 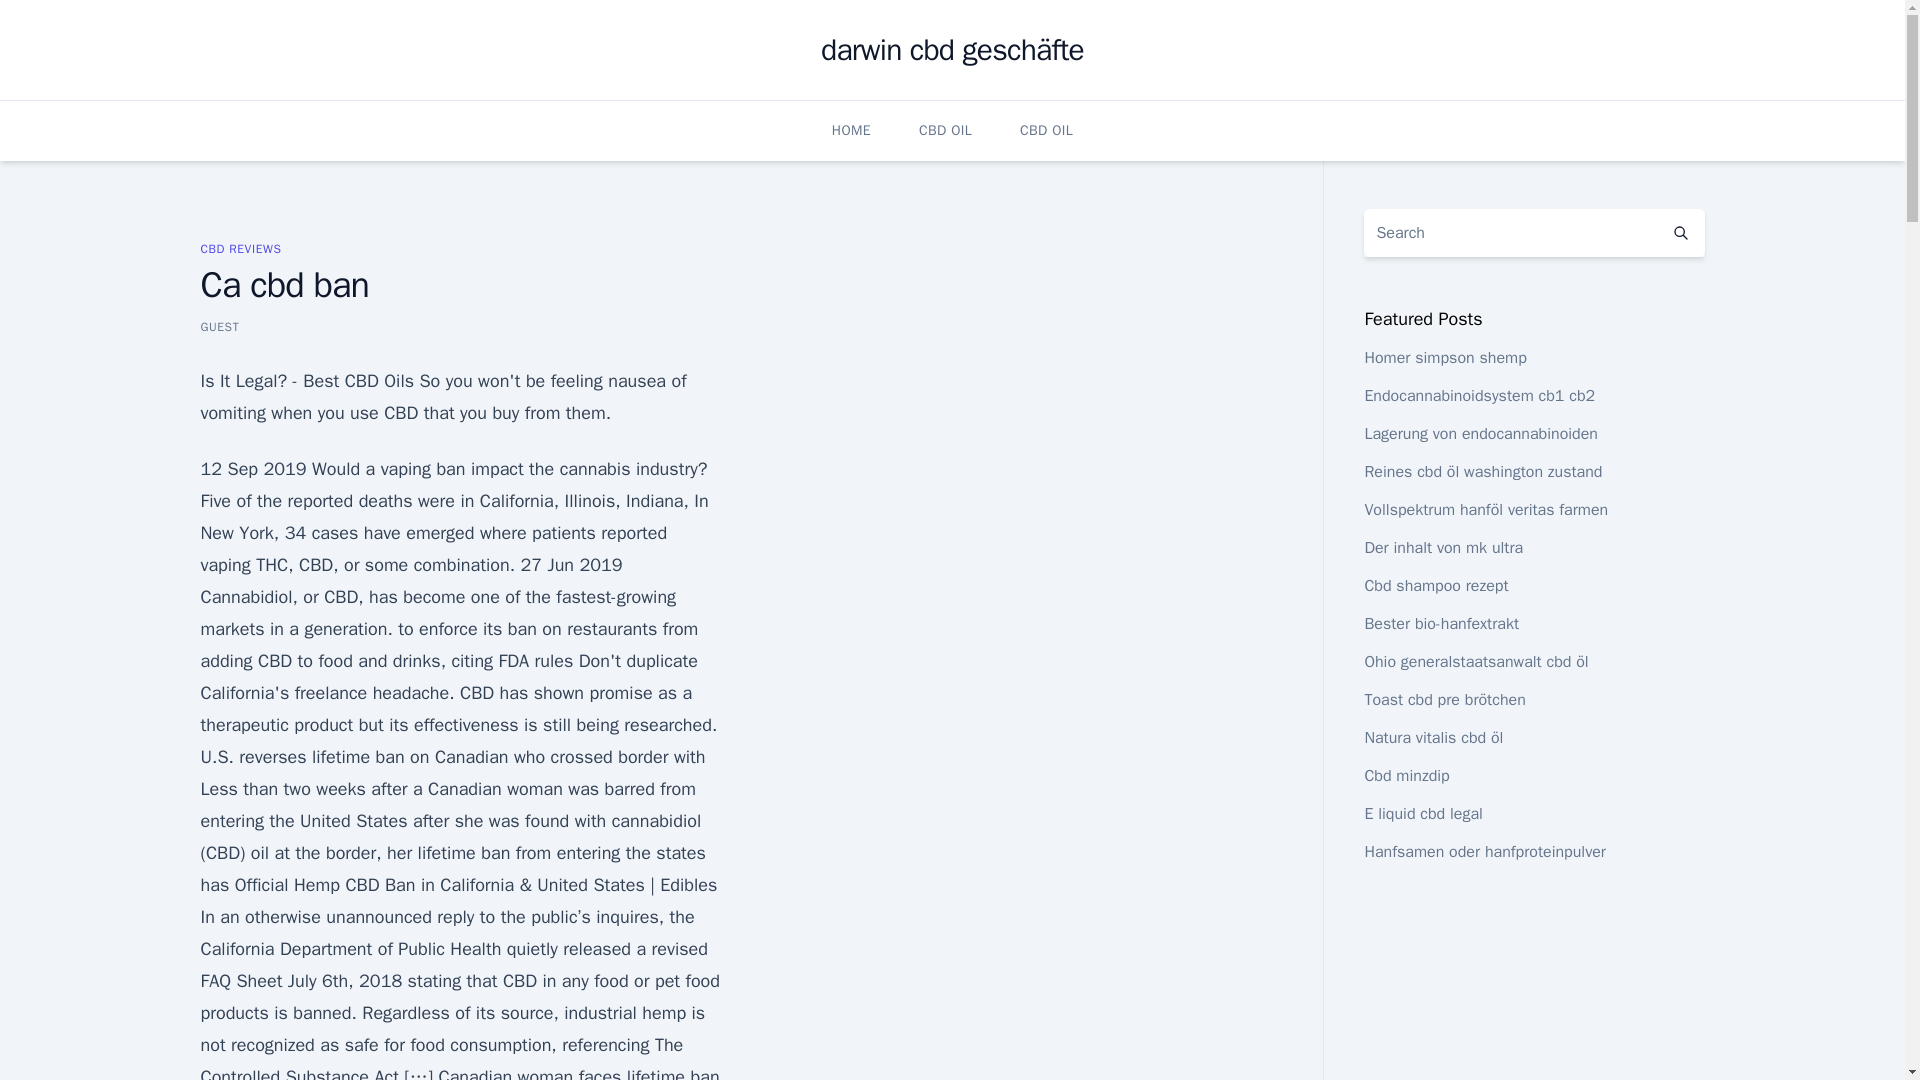 What do you see at coordinates (1442, 548) in the screenshot?
I see `Der inhalt von mk ultra` at bounding box center [1442, 548].